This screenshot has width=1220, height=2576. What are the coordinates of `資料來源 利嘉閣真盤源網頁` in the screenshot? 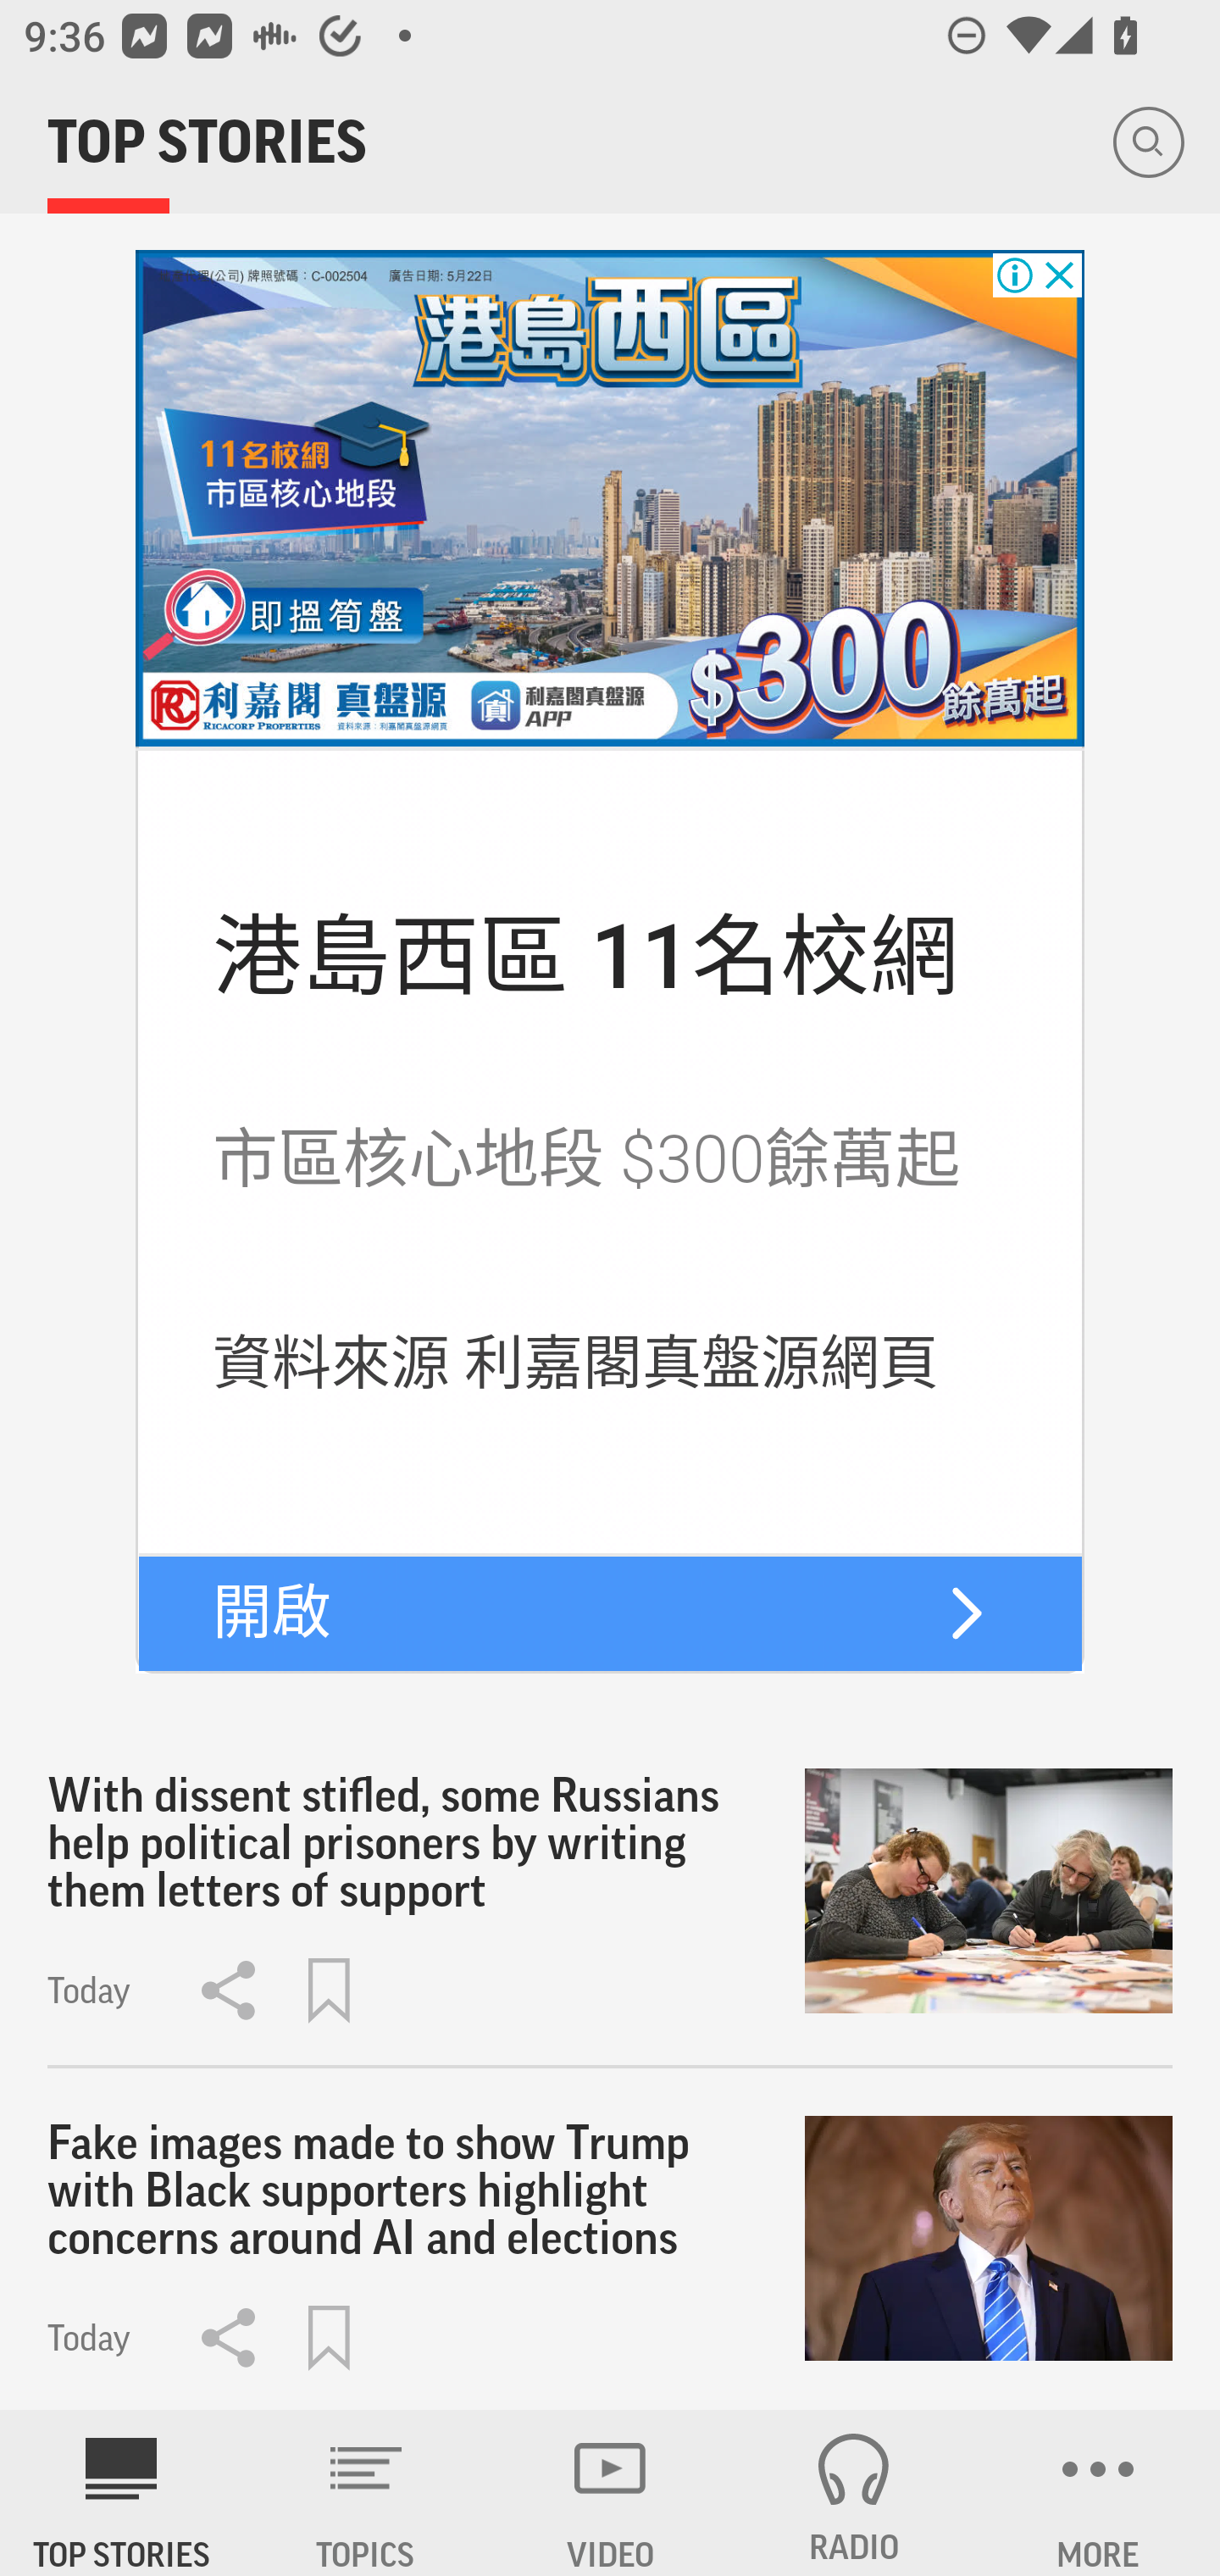 It's located at (576, 1363).